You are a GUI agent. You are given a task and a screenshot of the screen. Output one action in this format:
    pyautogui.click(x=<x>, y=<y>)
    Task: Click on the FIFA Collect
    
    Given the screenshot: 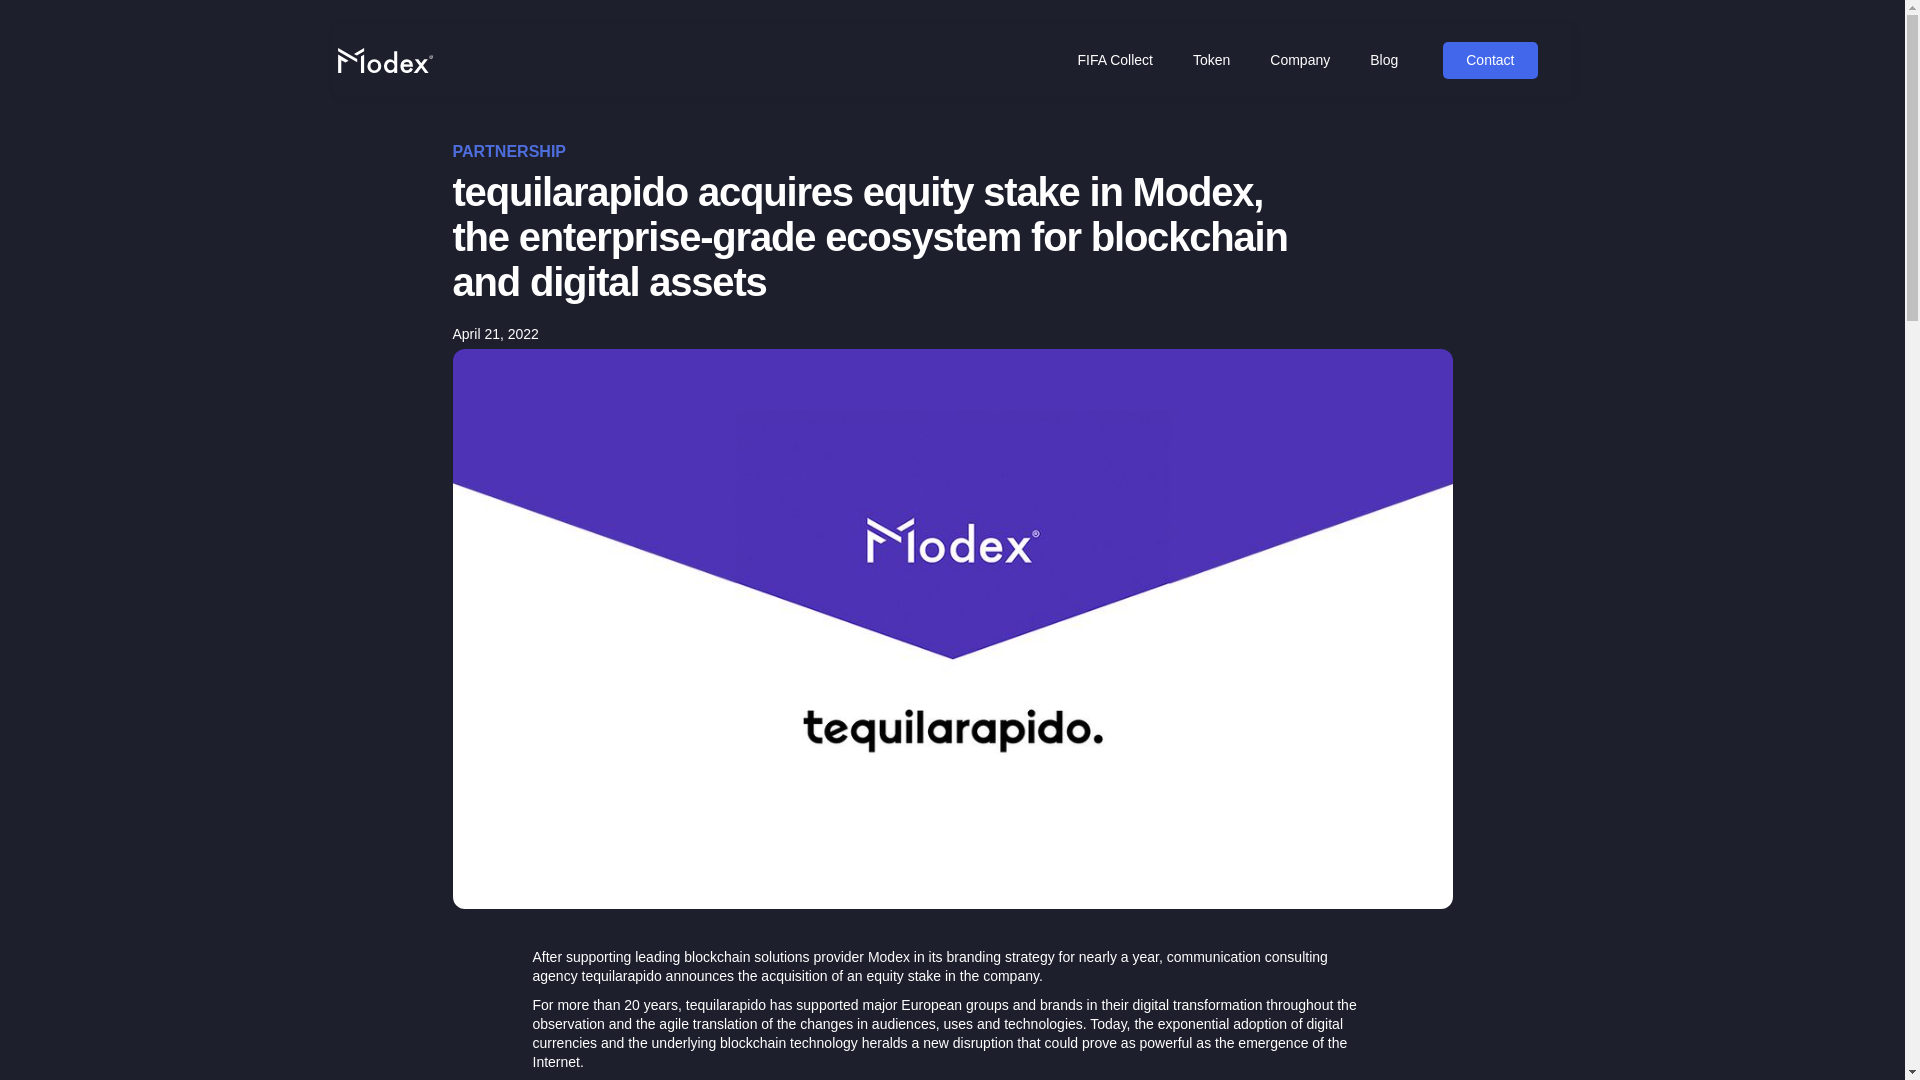 What is the action you would take?
    pyautogui.click(x=1114, y=60)
    